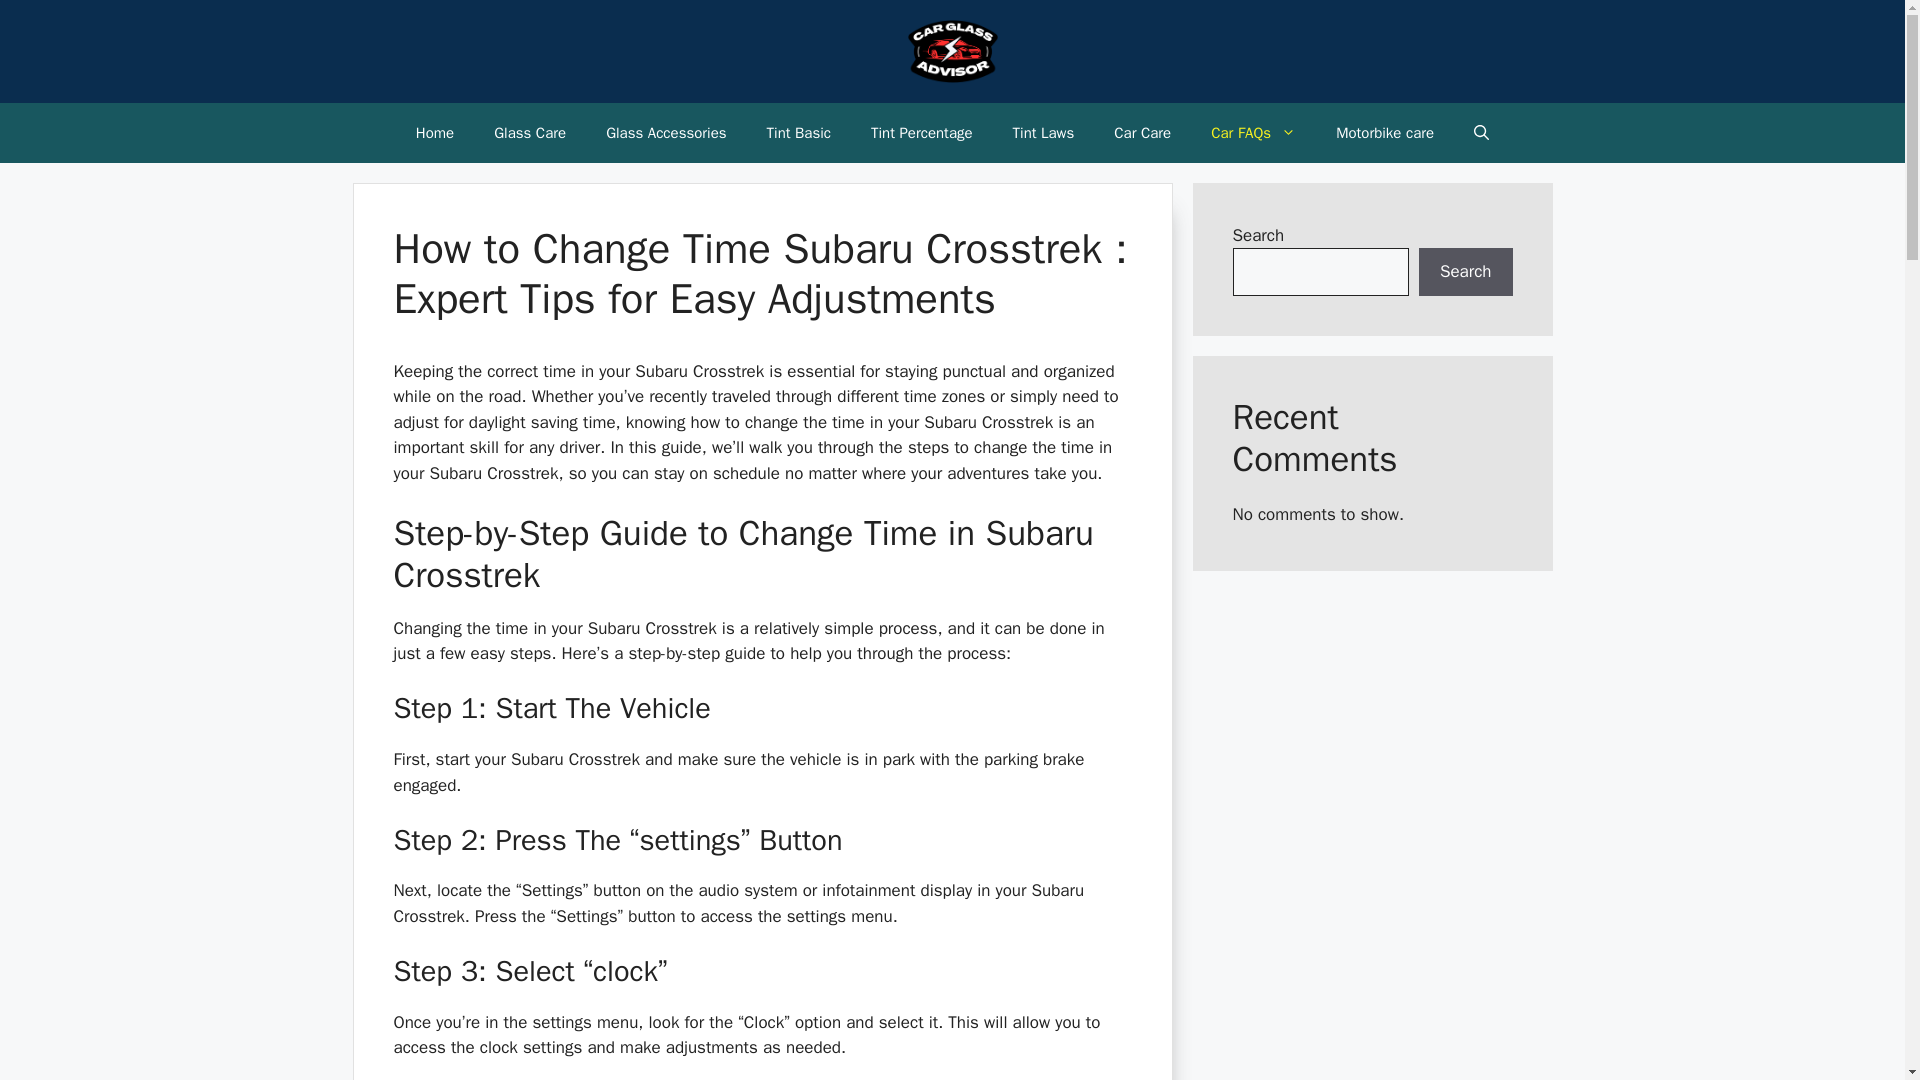  Describe the element at coordinates (434, 132) in the screenshot. I see `Home` at that location.